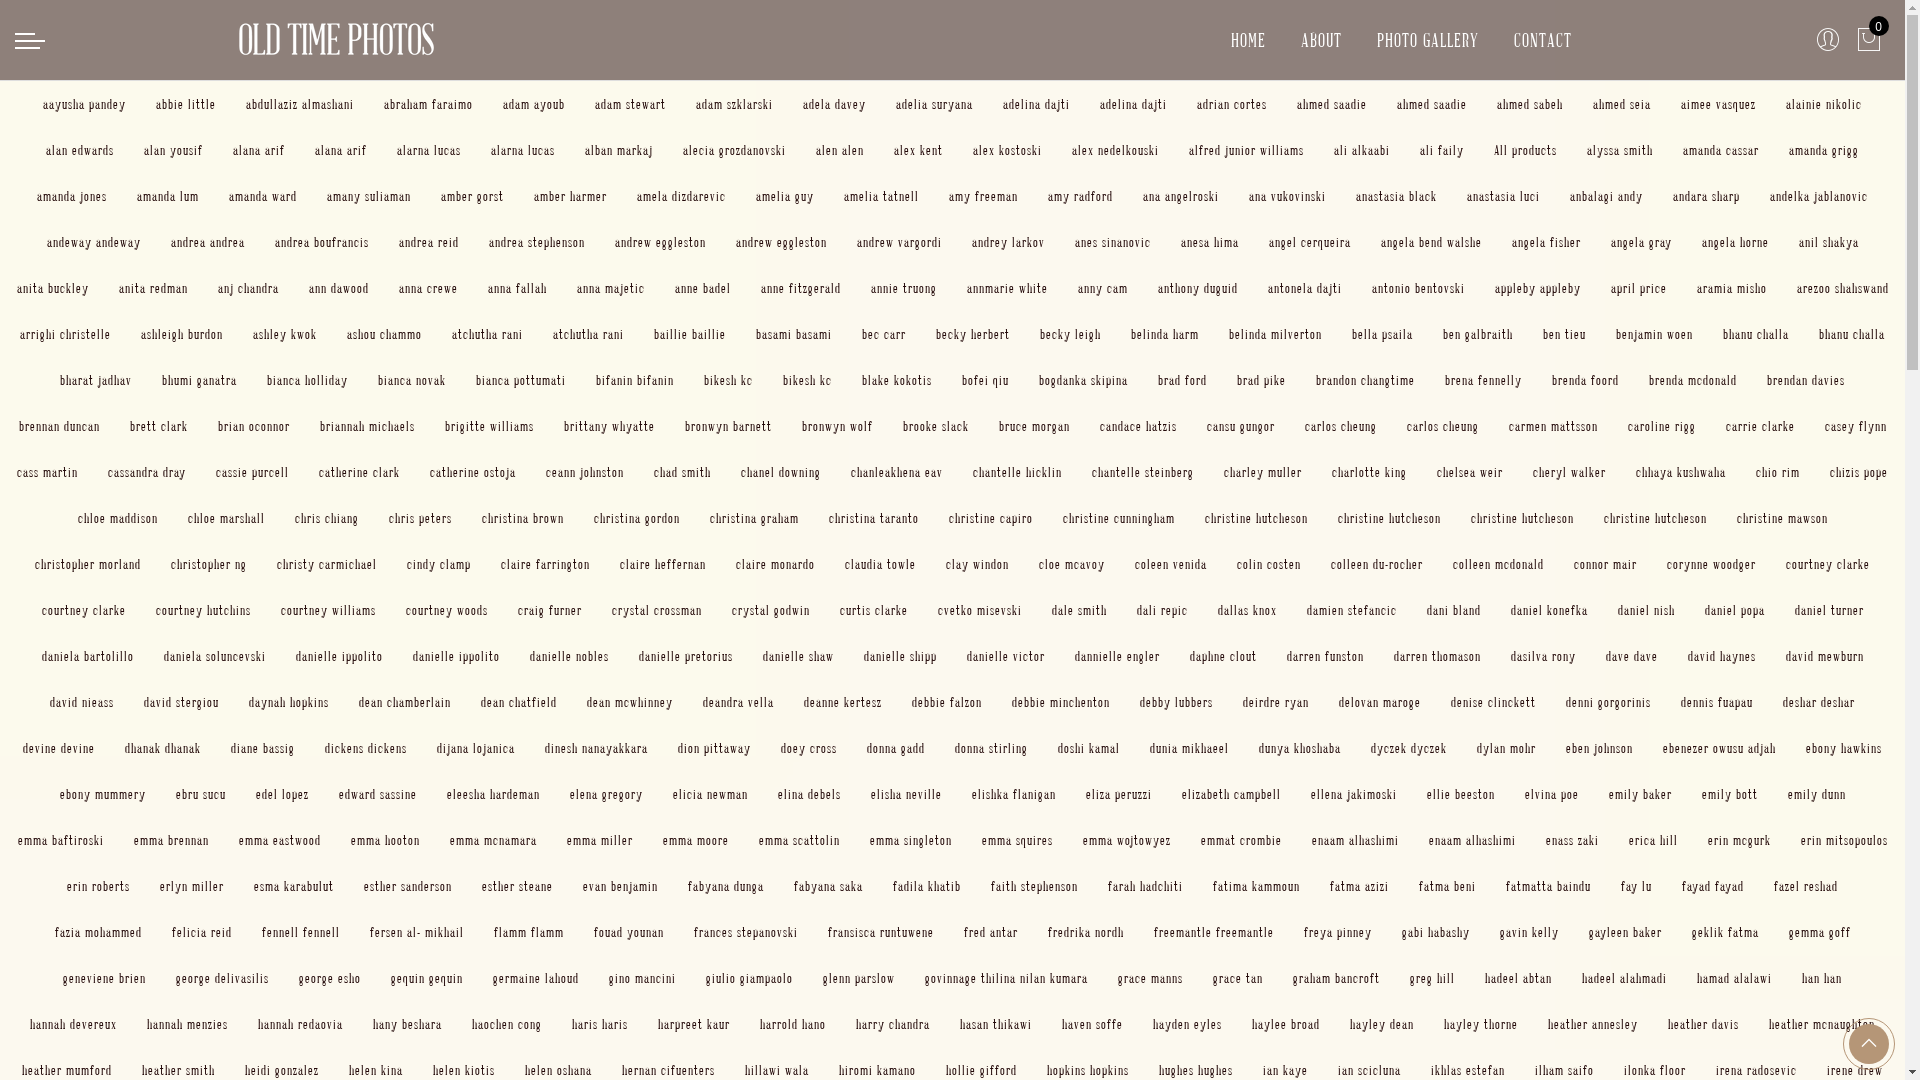  I want to click on heather mumford, so click(67, 1070).